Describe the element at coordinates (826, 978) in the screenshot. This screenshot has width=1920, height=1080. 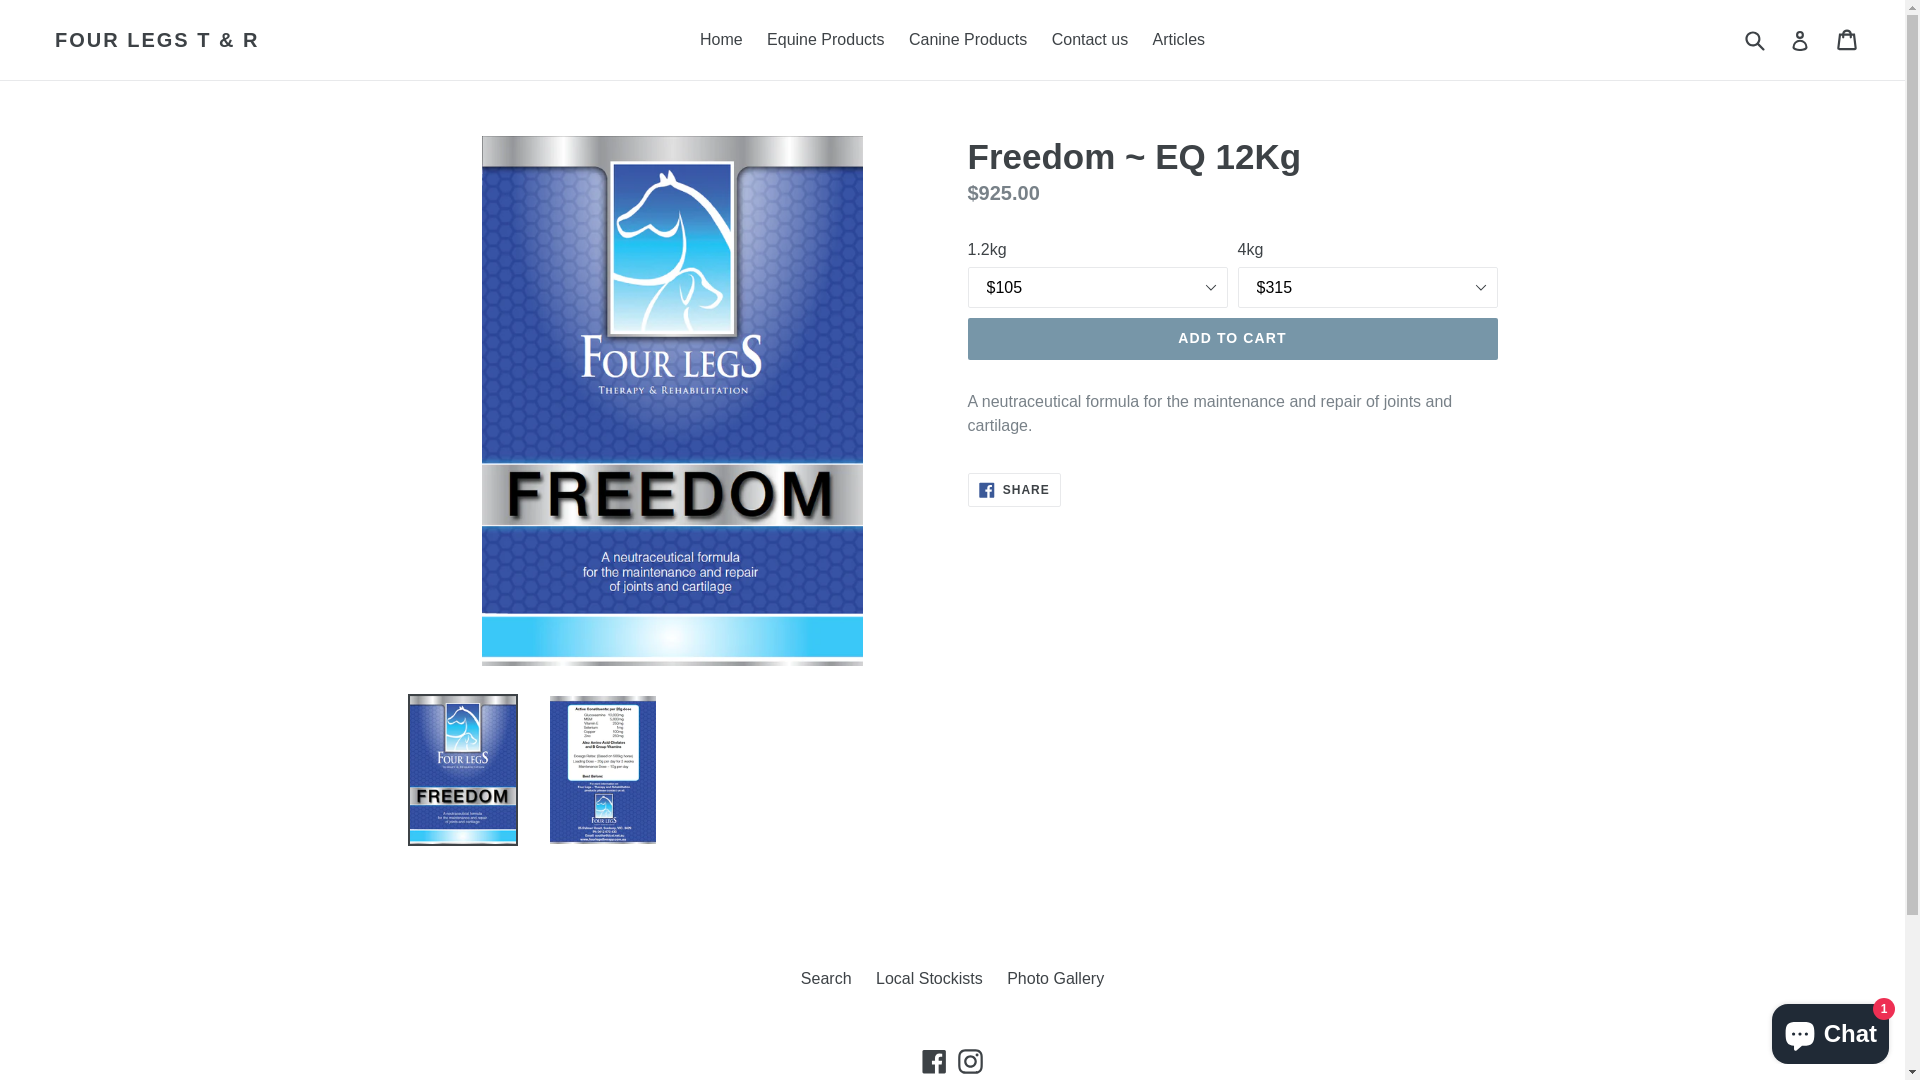
I see `Search` at that location.